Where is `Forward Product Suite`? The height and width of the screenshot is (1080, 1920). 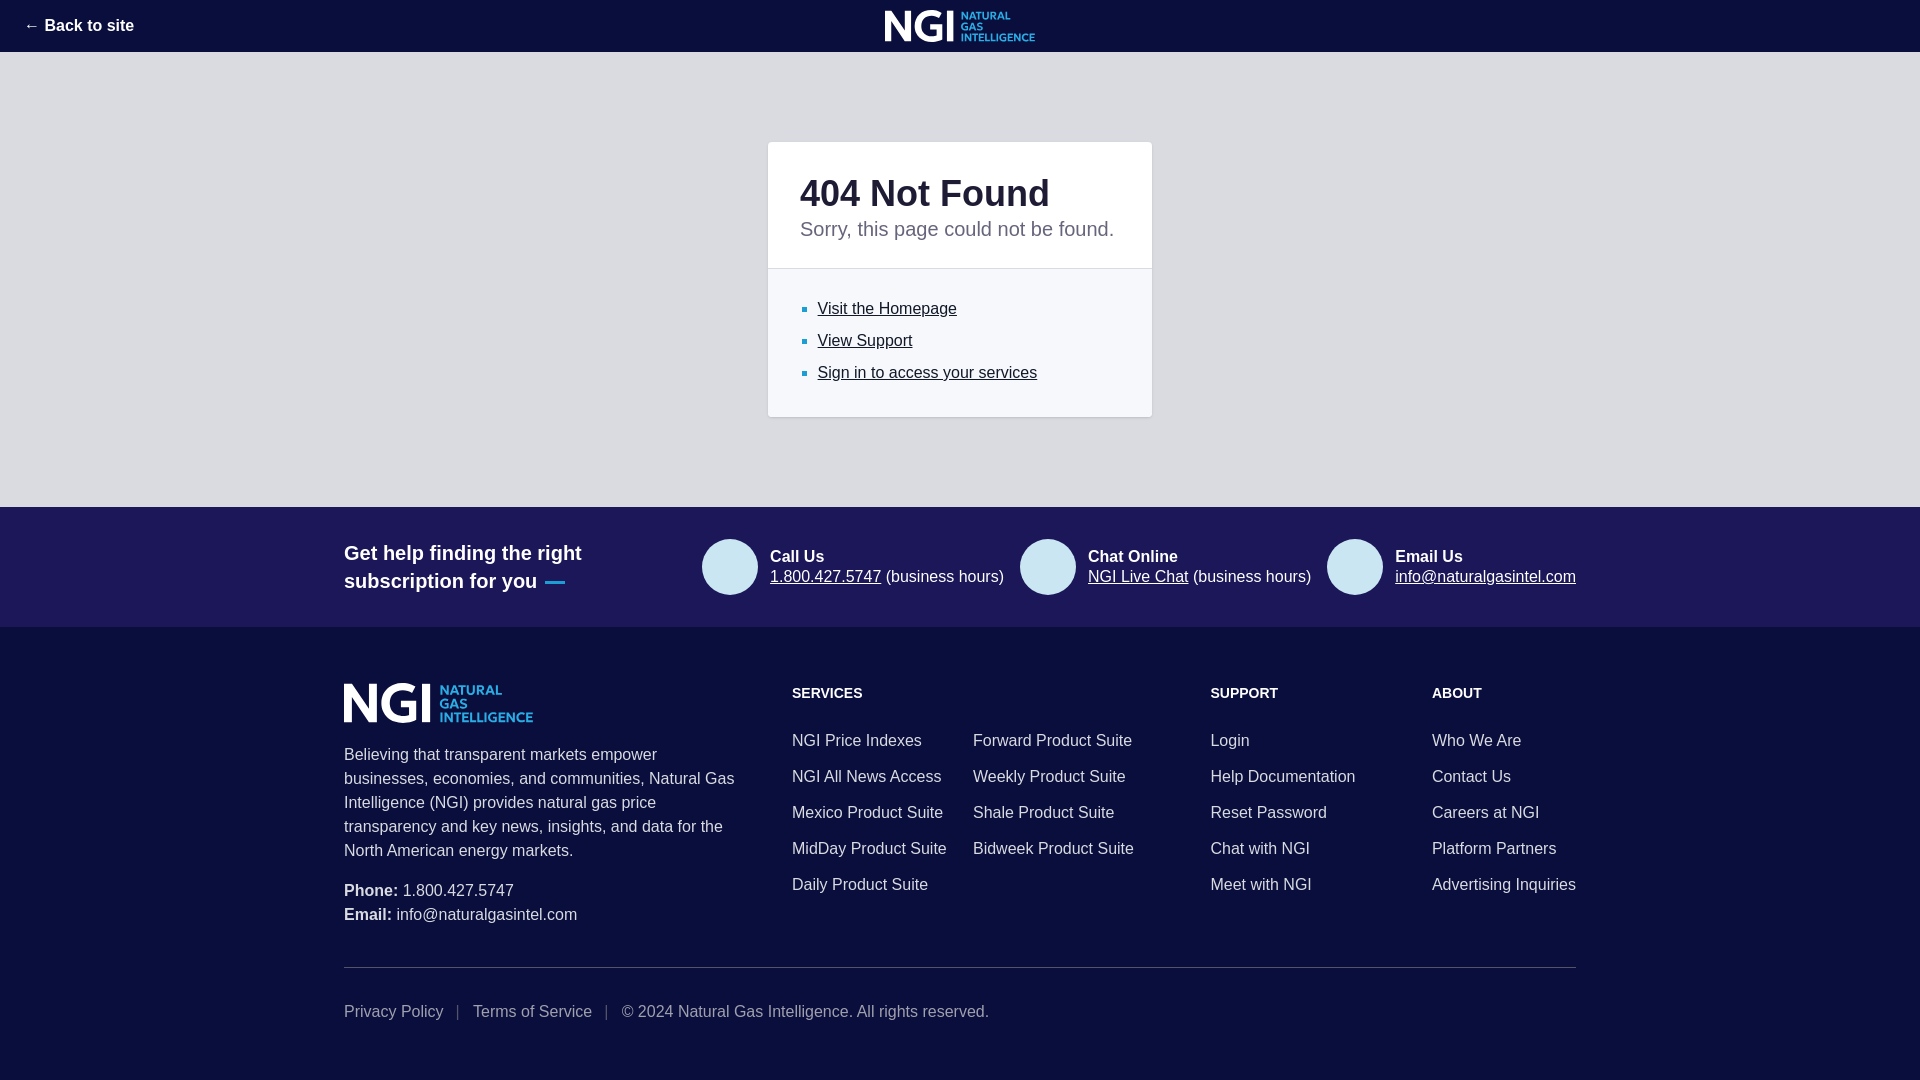 Forward Product Suite is located at coordinates (1054, 740).